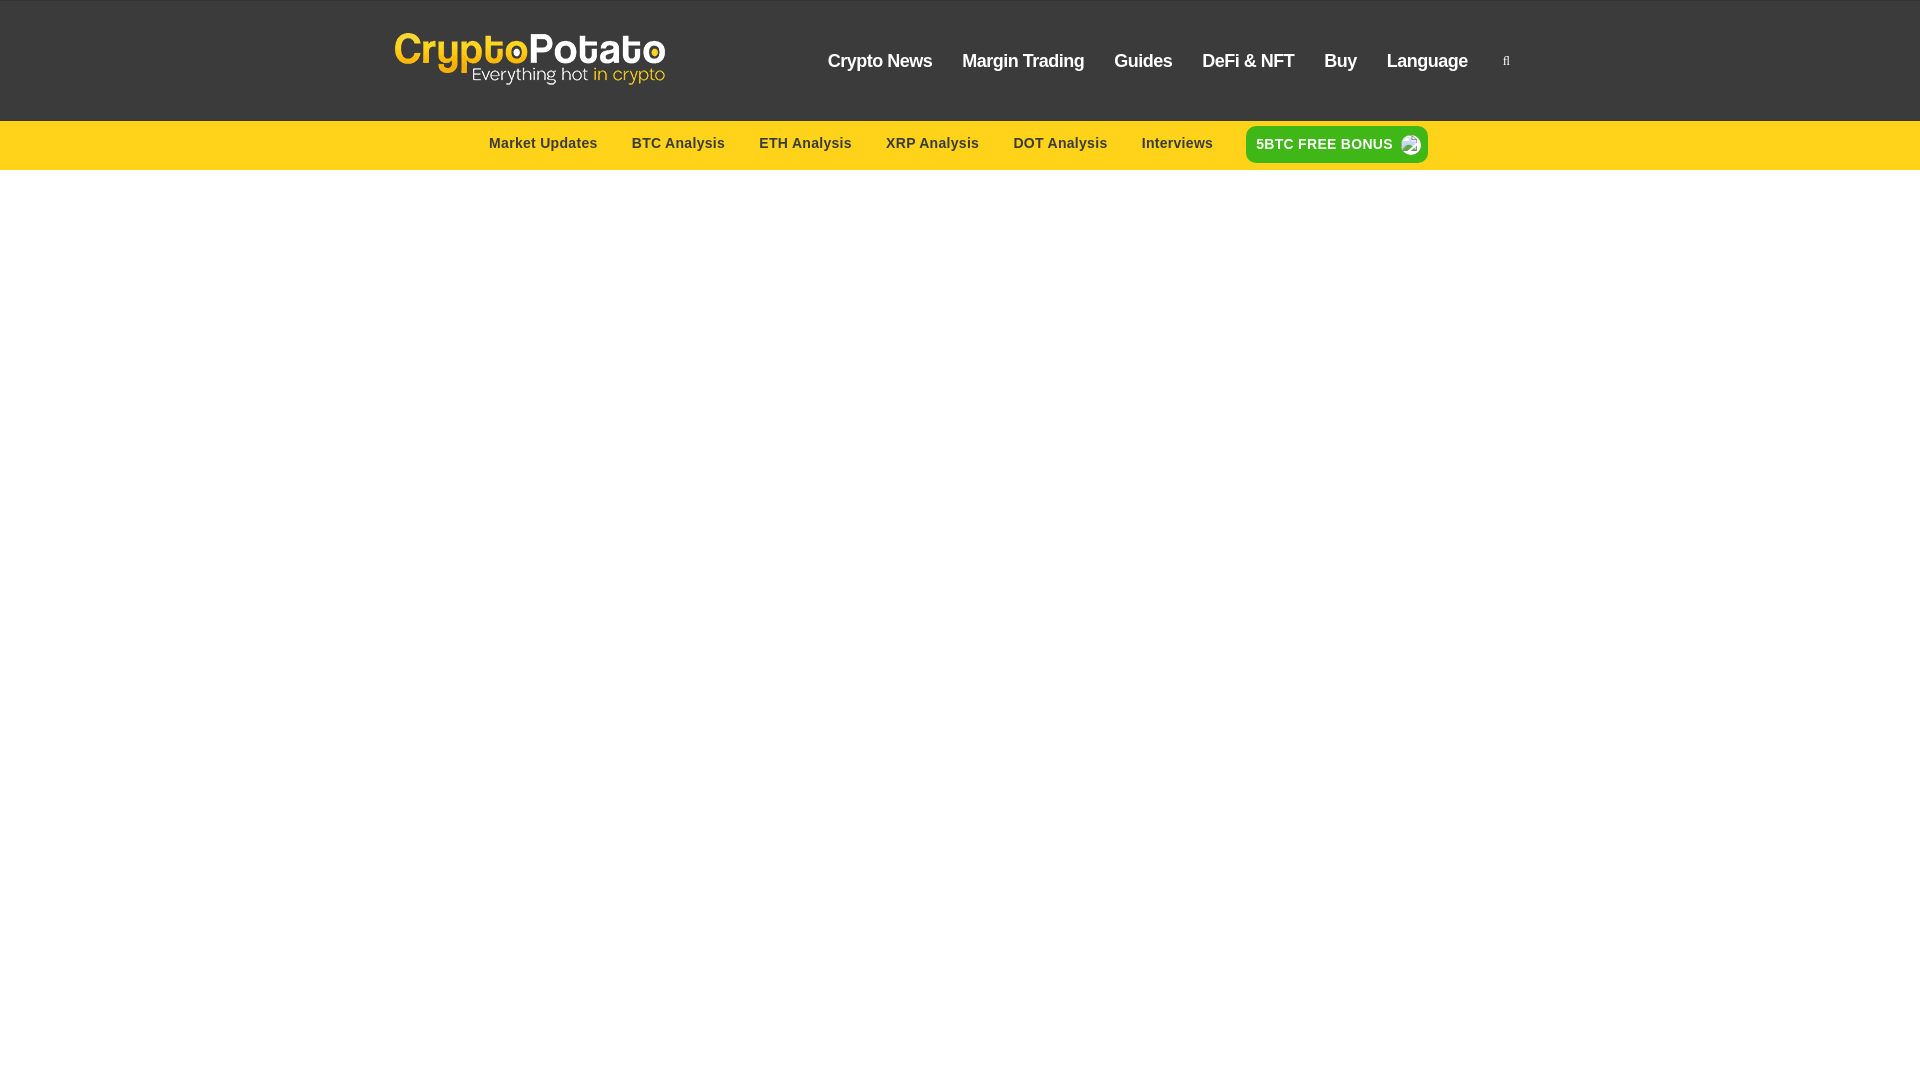 This screenshot has width=1920, height=1080. I want to click on 5BTC FREE BONUS, so click(1337, 145).